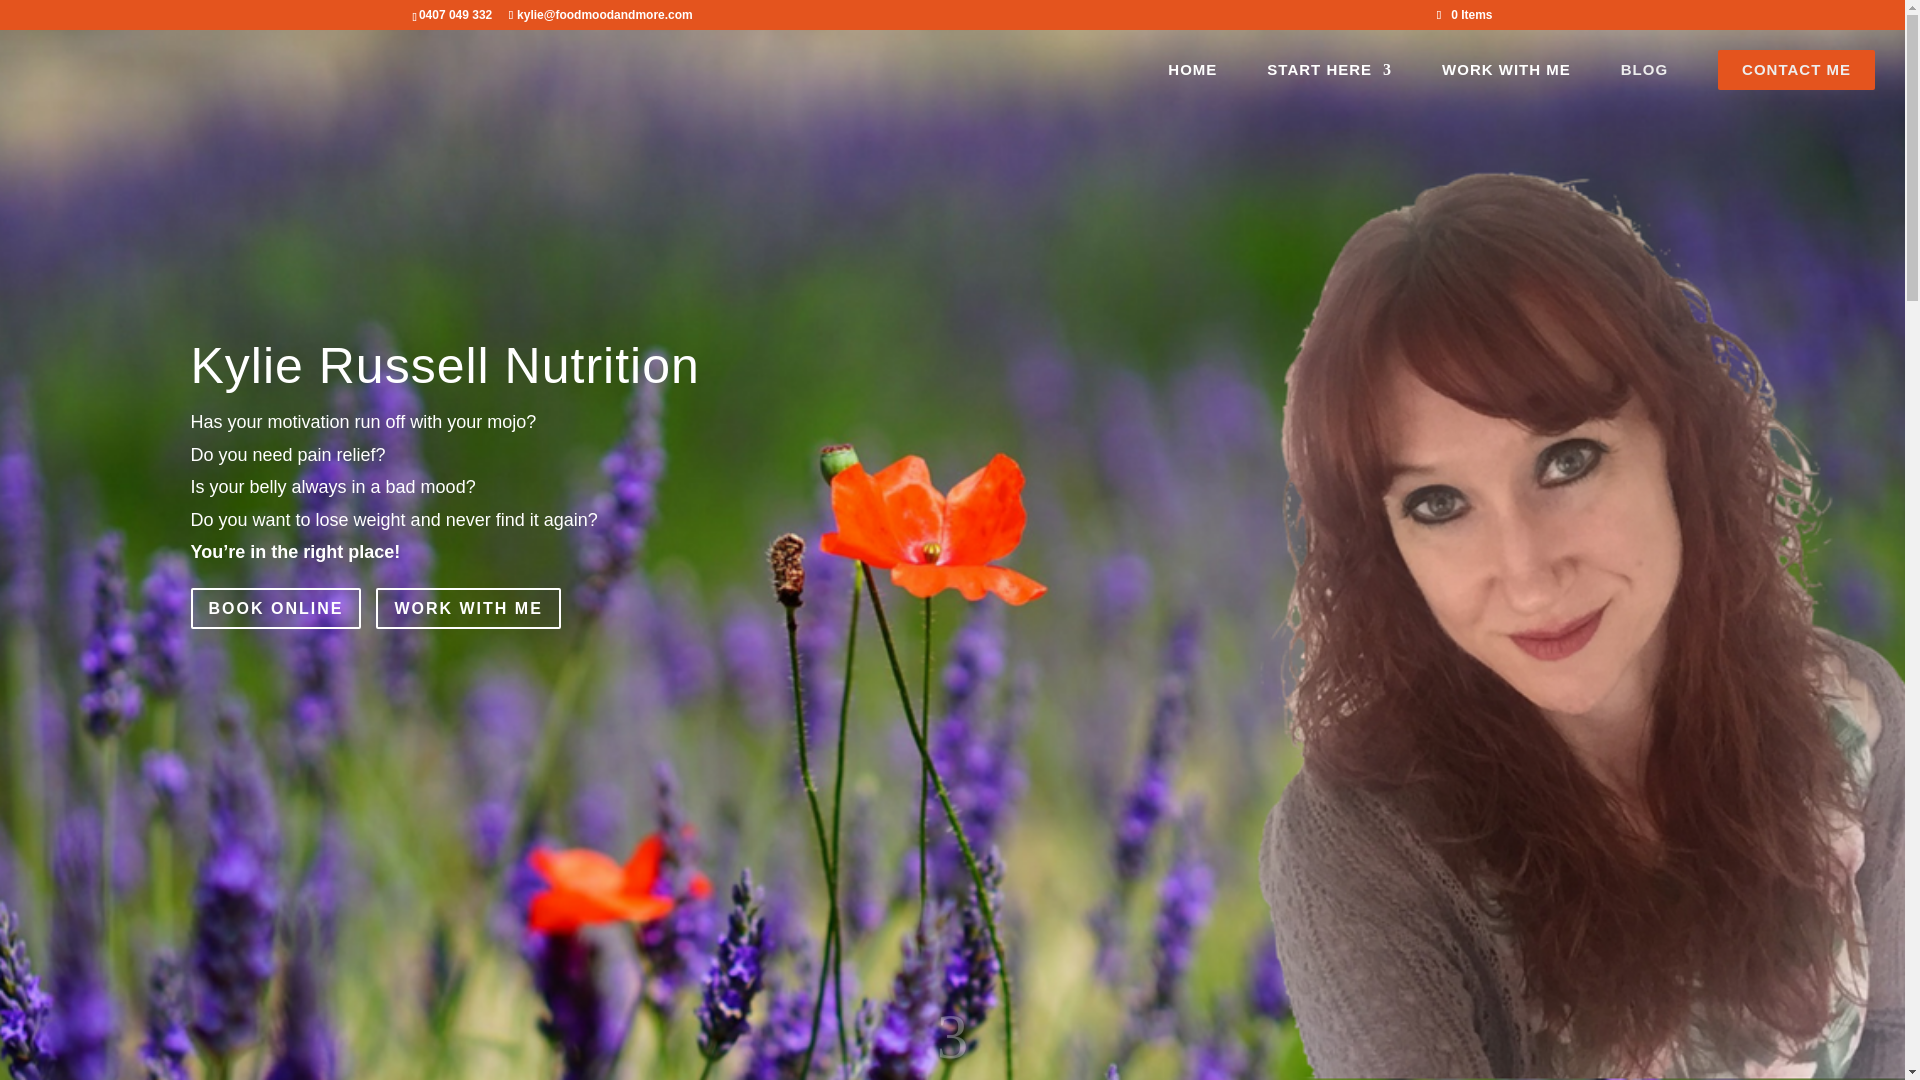 This screenshot has width=1920, height=1080. Describe the element at coordinates (1644, 82) in the screenshot. I see `BLOG` at that location.